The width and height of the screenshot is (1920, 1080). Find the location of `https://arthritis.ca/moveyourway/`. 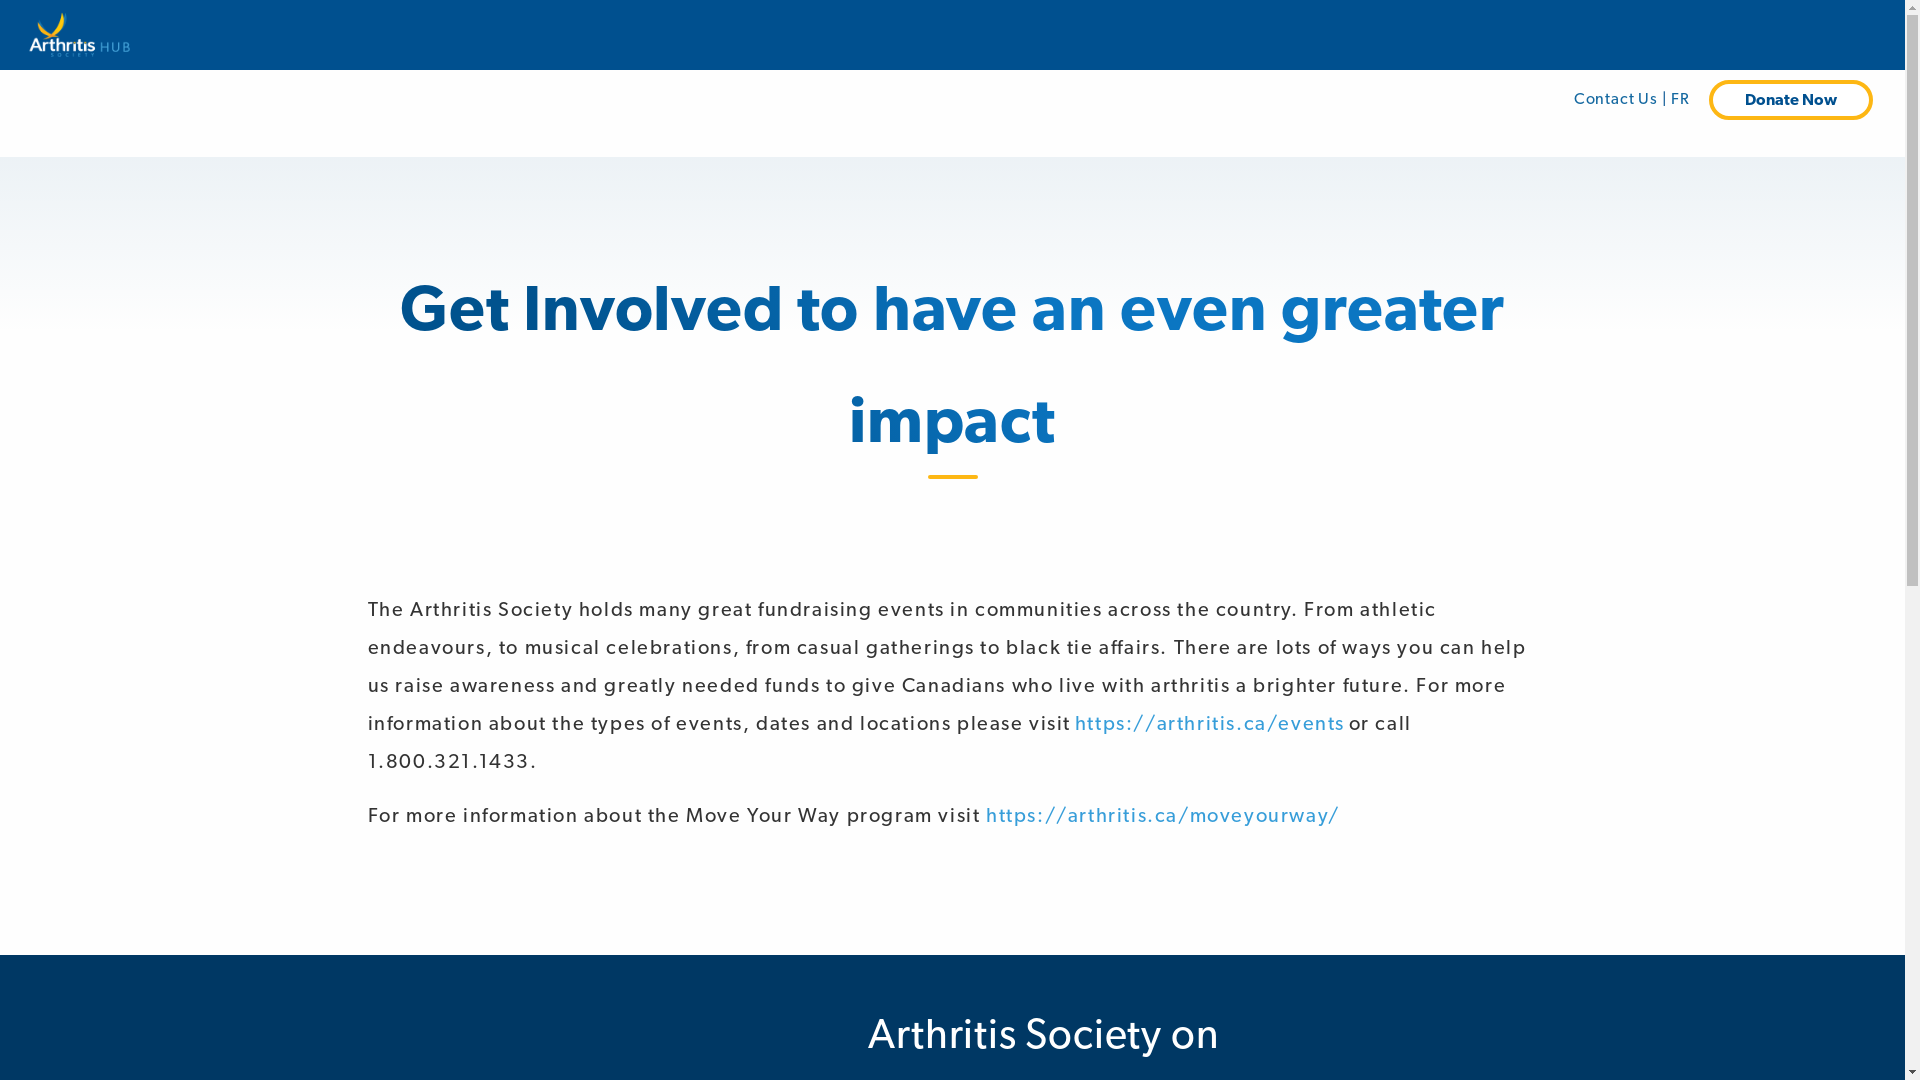

https://arthritis.ca/moveyourway/ is located at coordinates (1163, 815).